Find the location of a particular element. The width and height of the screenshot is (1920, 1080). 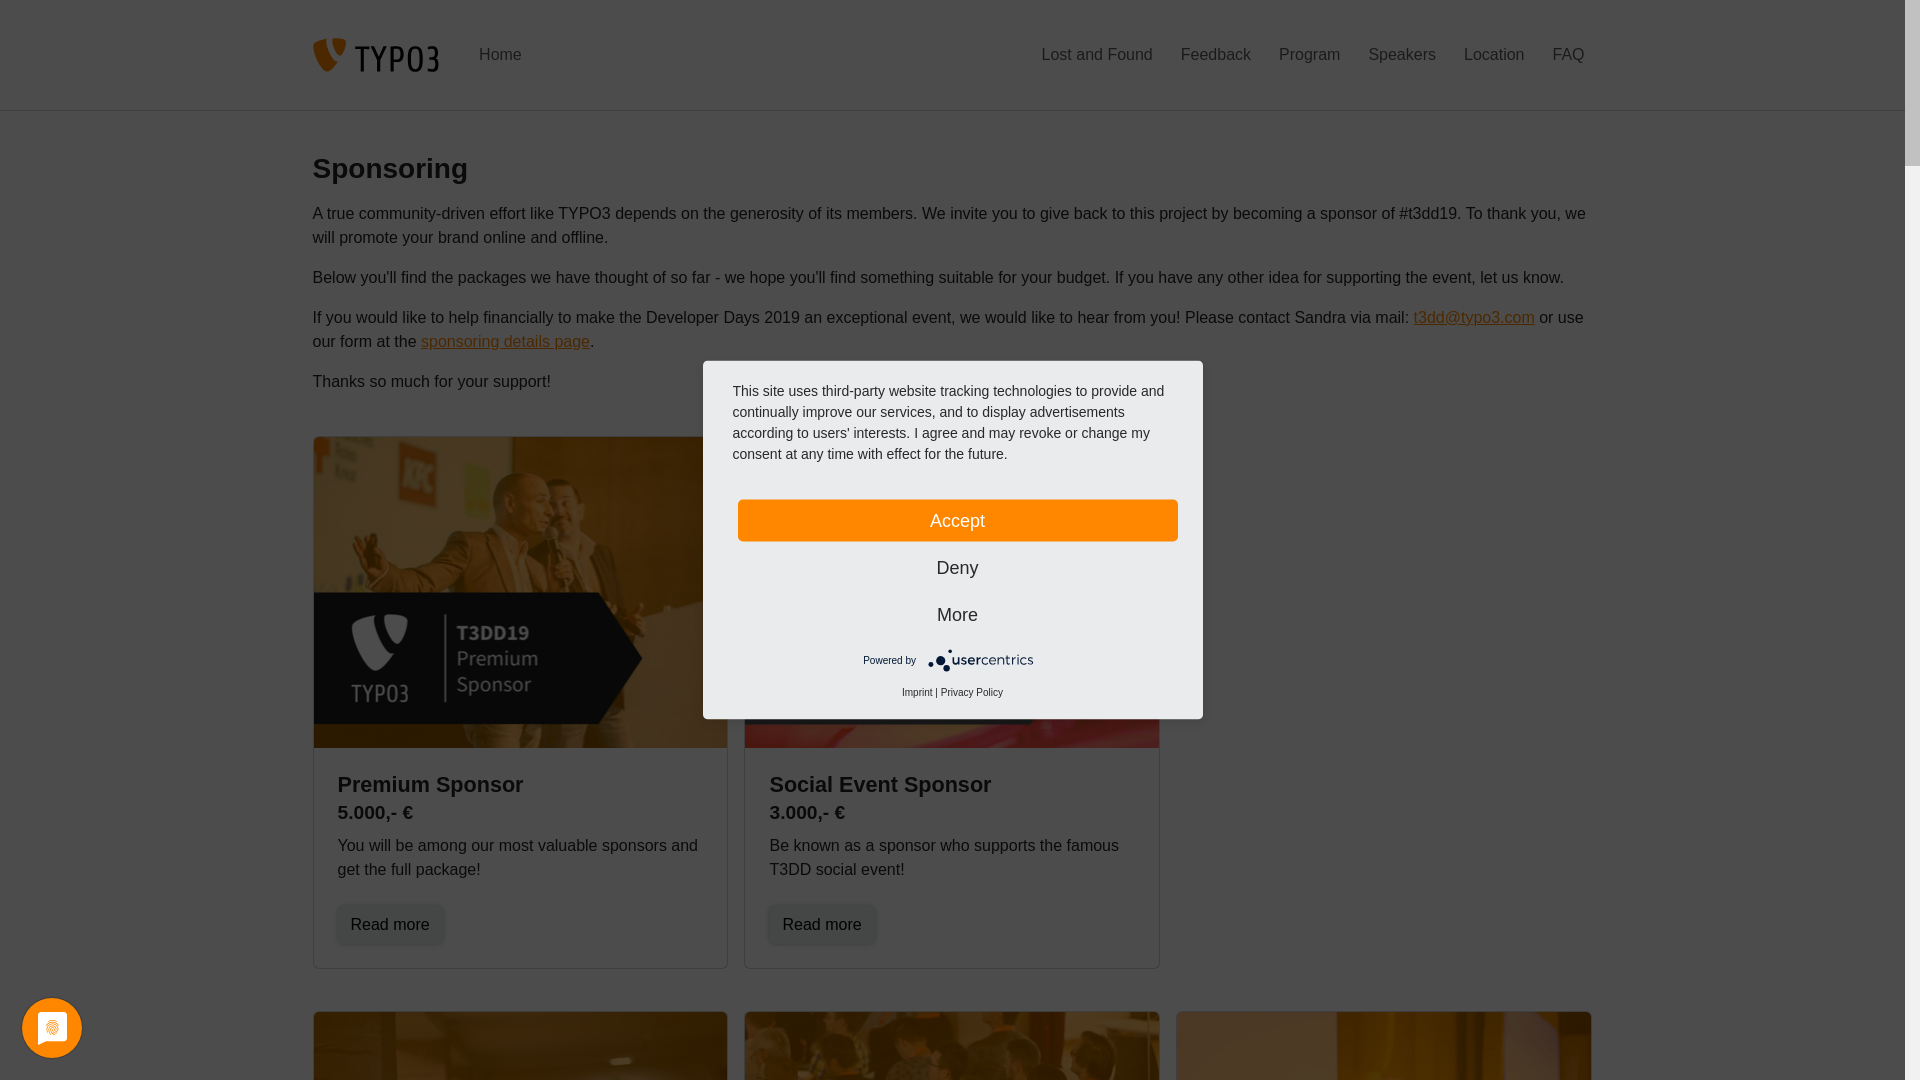

FAQ is located at coordinates (1567, 54).